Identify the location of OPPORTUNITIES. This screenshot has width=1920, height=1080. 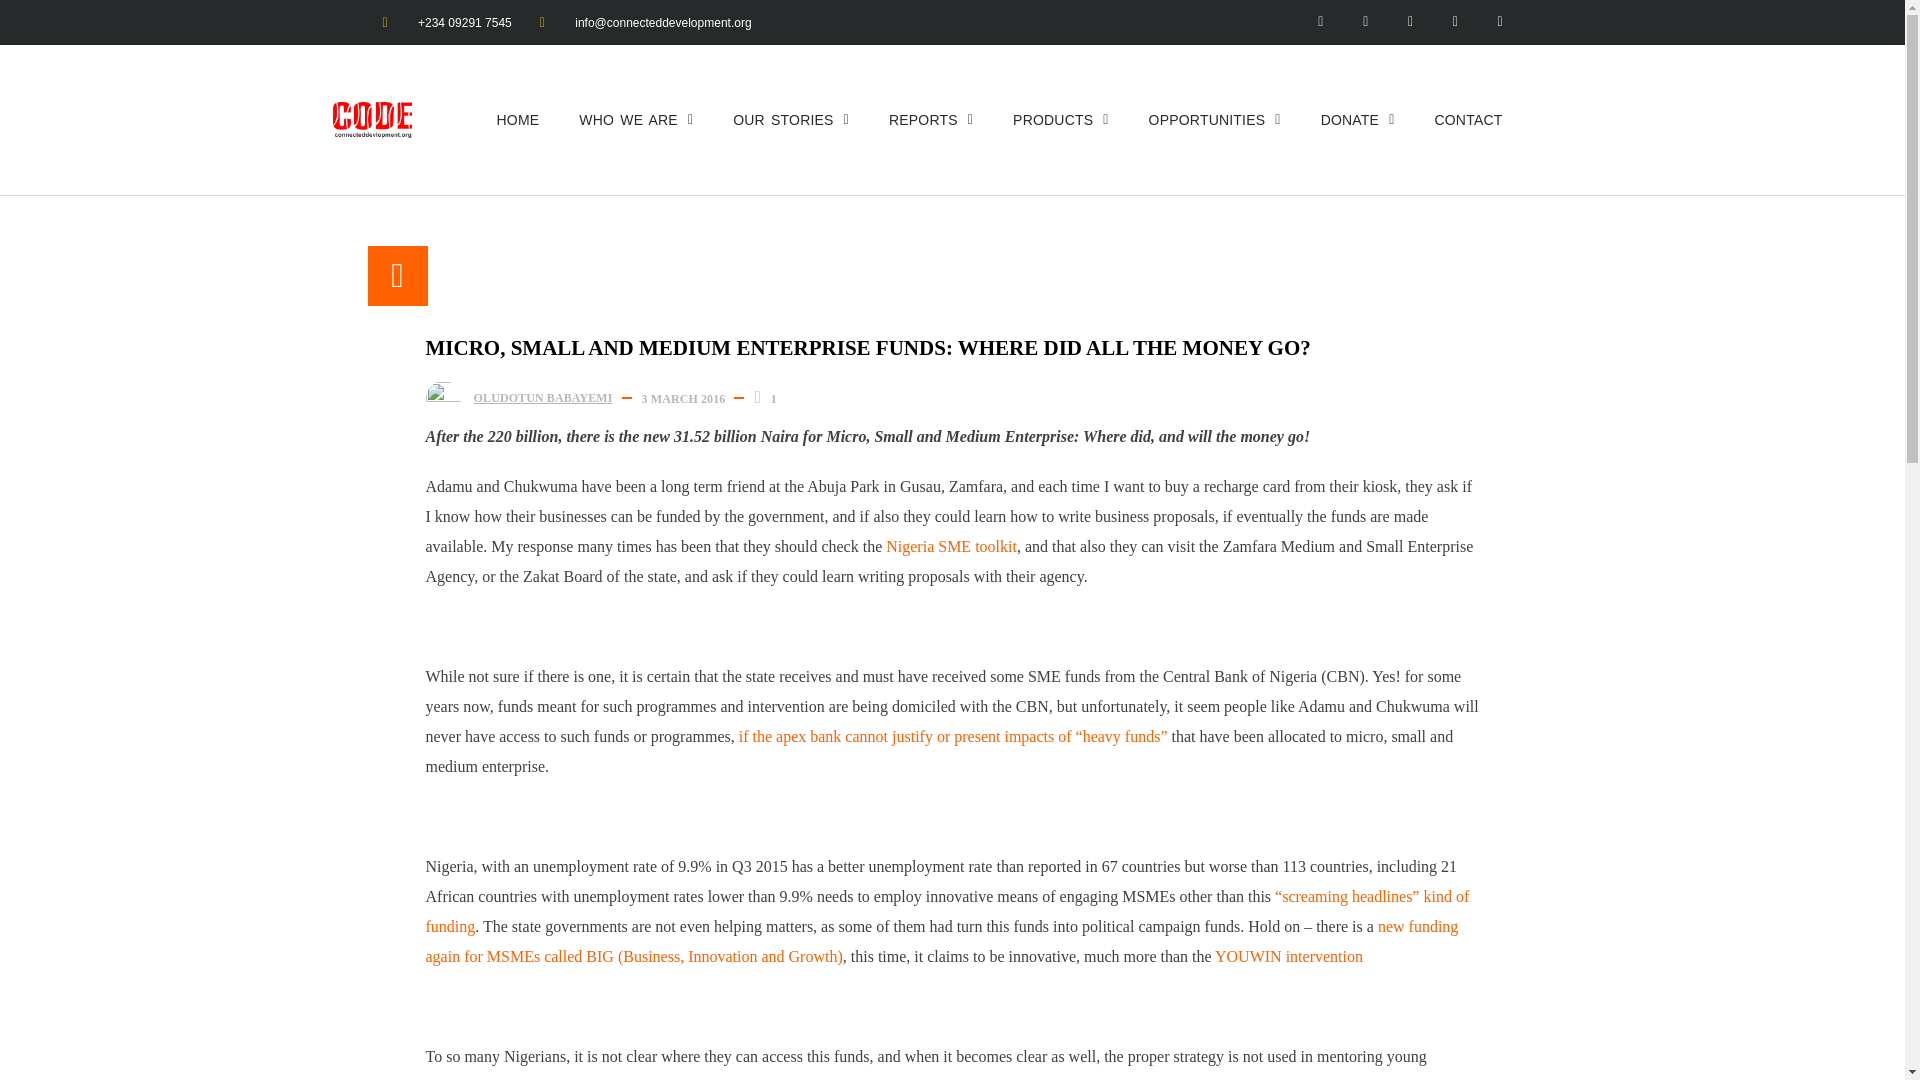
(1214, 119).